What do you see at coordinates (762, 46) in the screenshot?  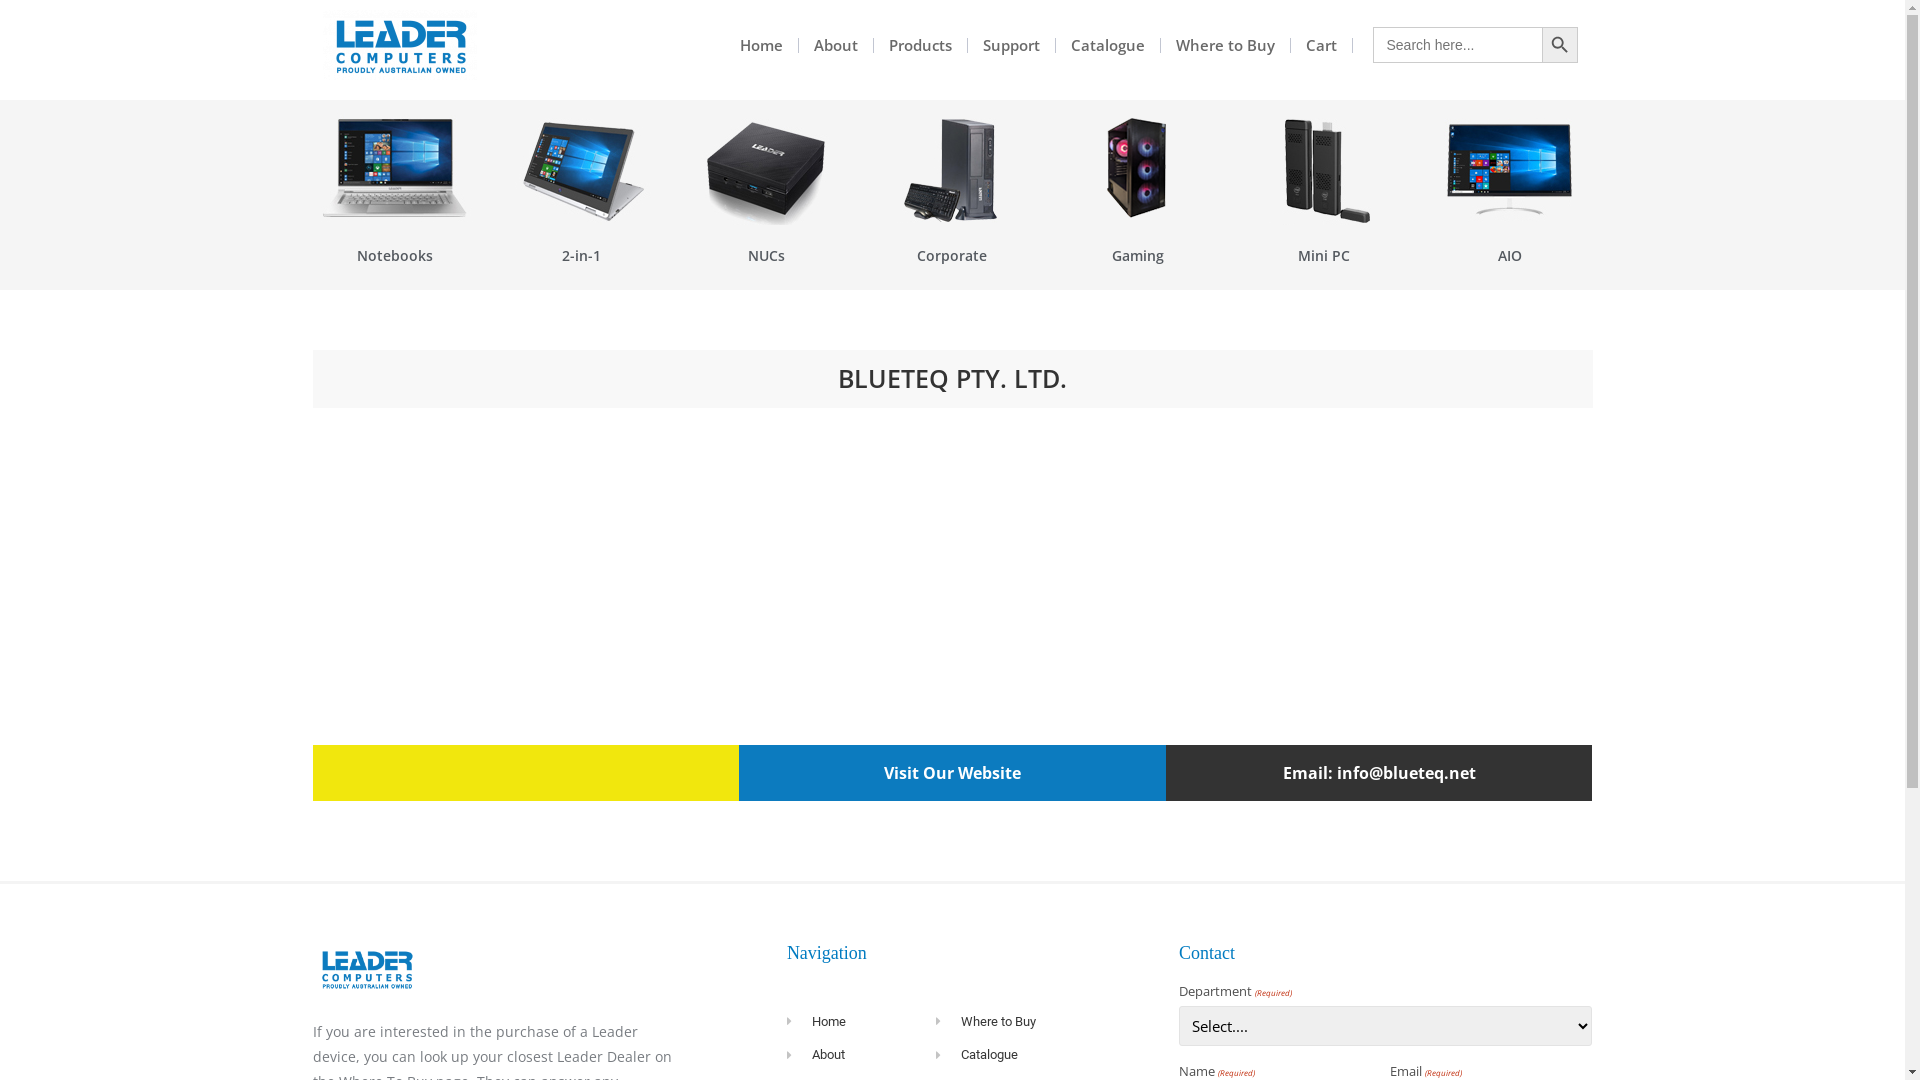 I see `Home` at bounding box center [762, 46].